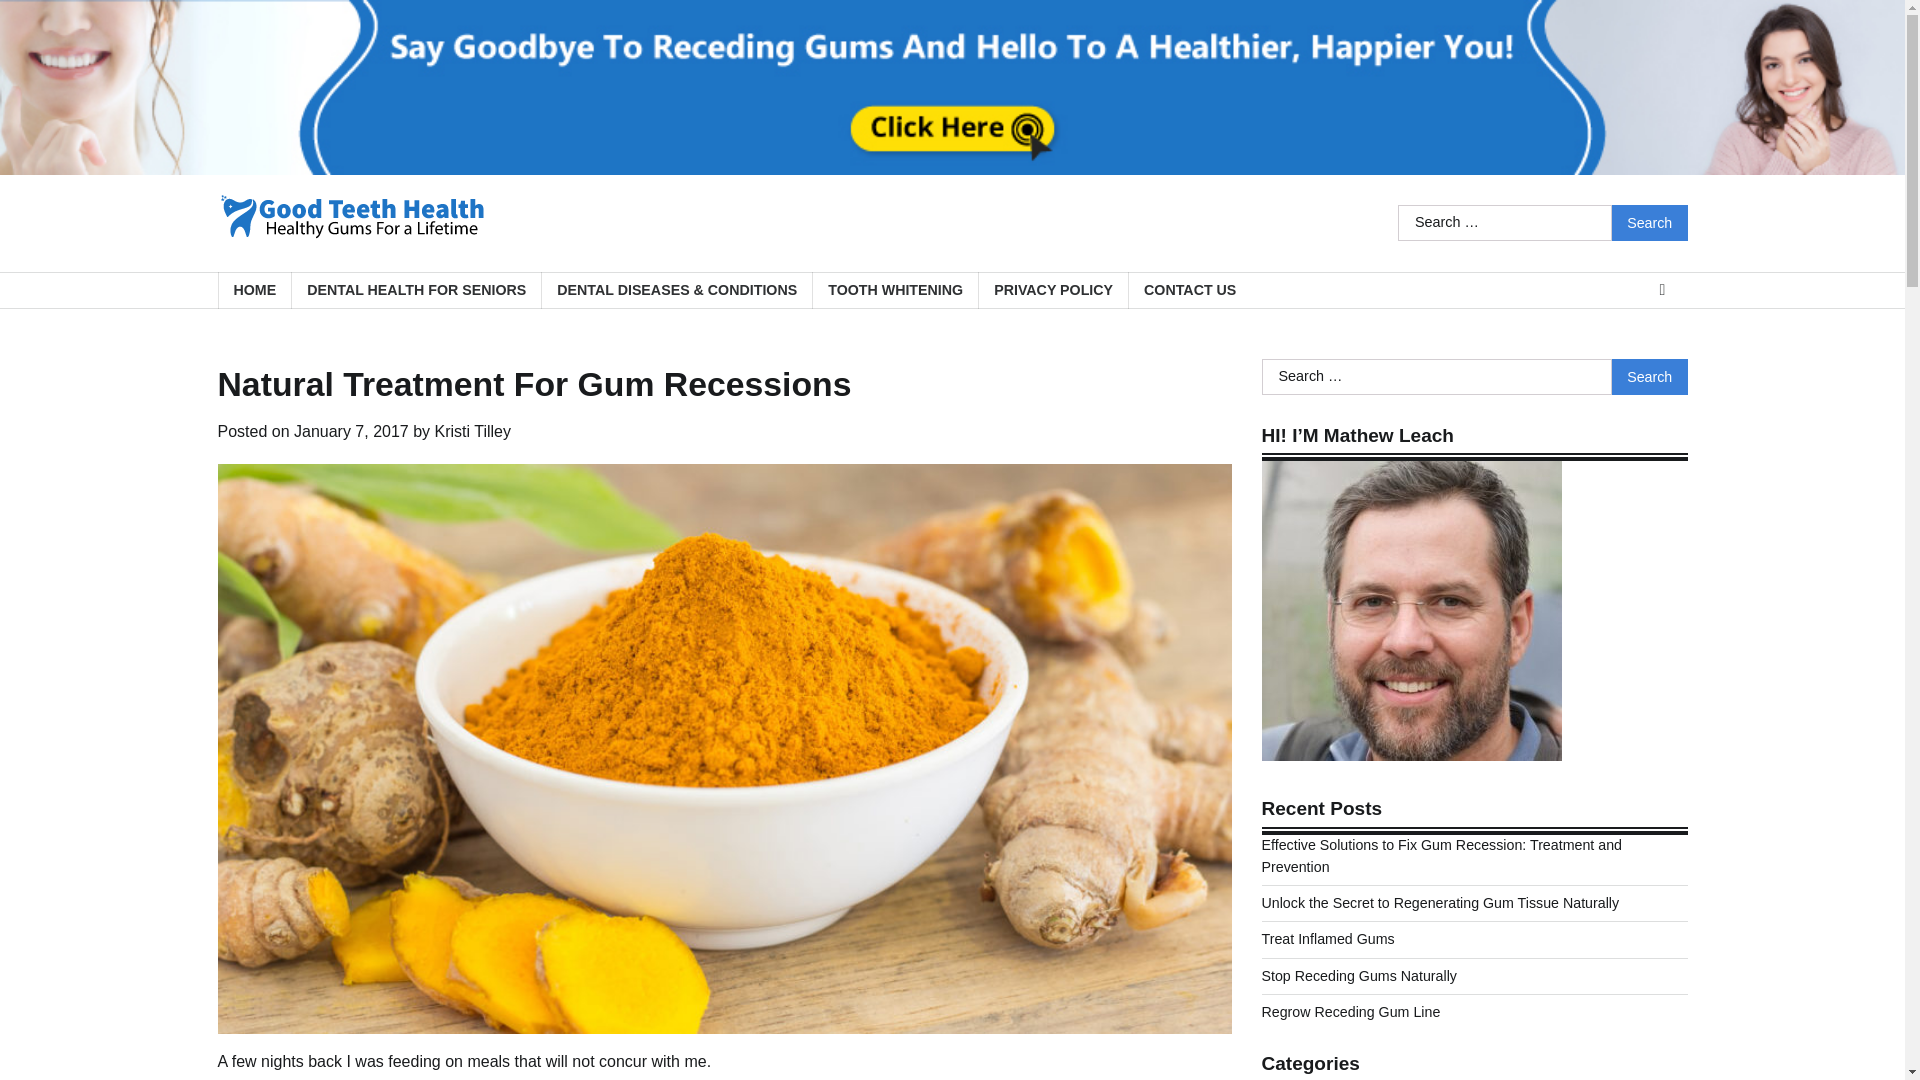 The image size is (1920, 1080). Describe the element at coordinates (894, 290) in the screenshot. I see `TOOTH WHITENING` at that location.